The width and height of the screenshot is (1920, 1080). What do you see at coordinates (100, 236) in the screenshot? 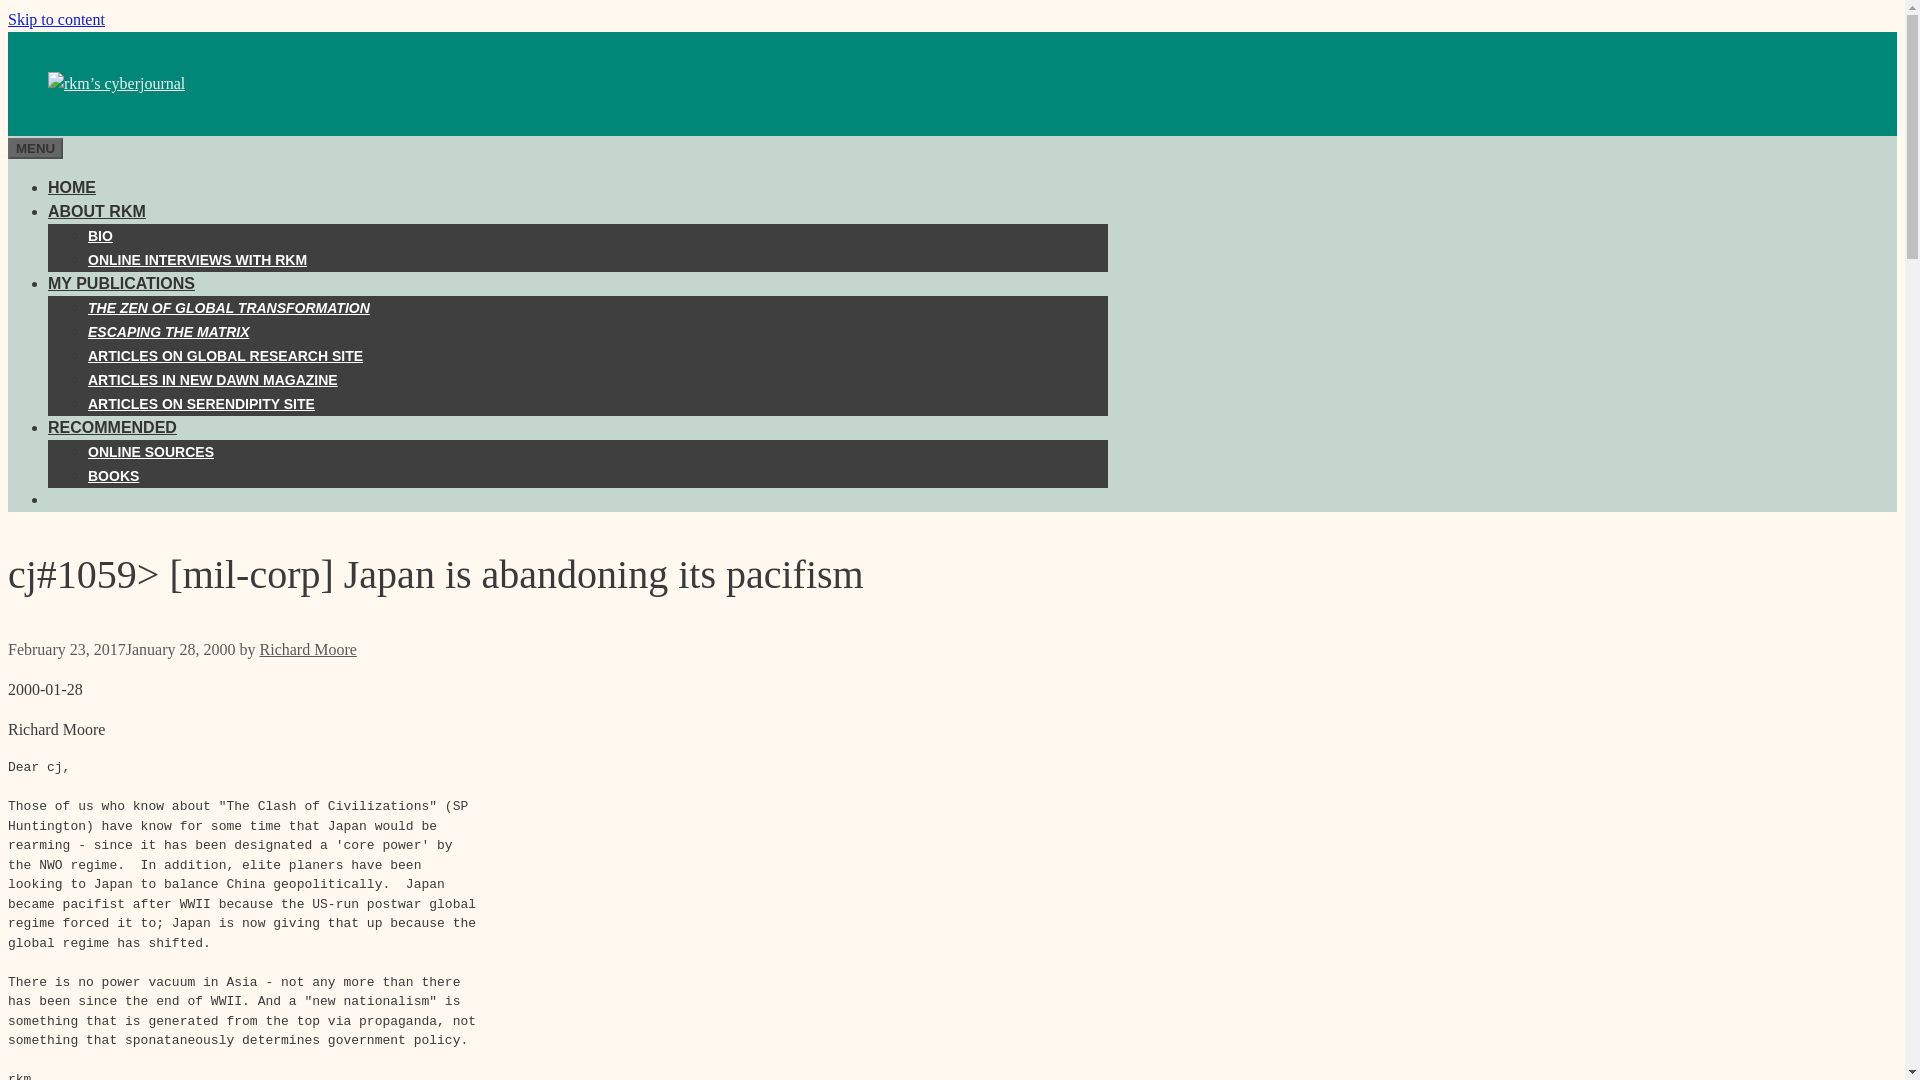
I see `BIO` at bounding box center [100, 236].